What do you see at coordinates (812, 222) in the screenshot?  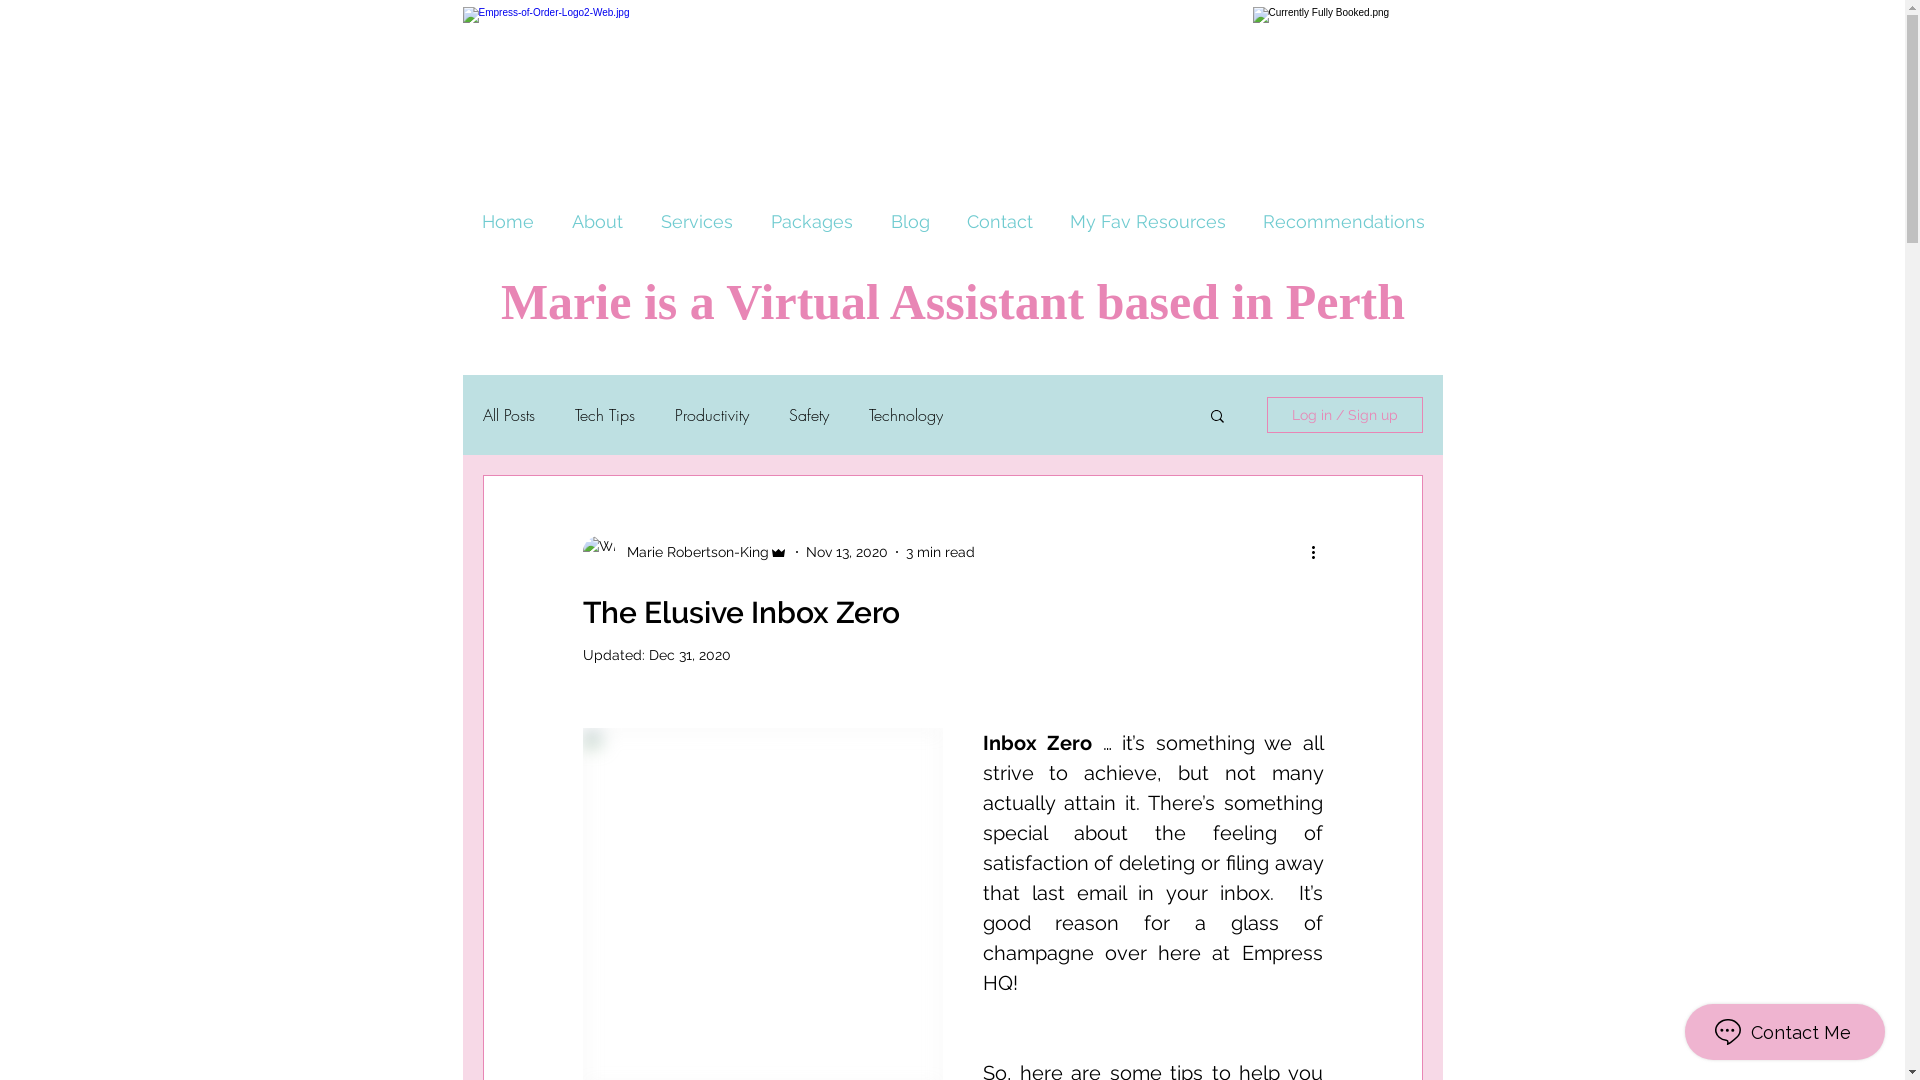 I see `Packages` at bounding box center [812, 222].